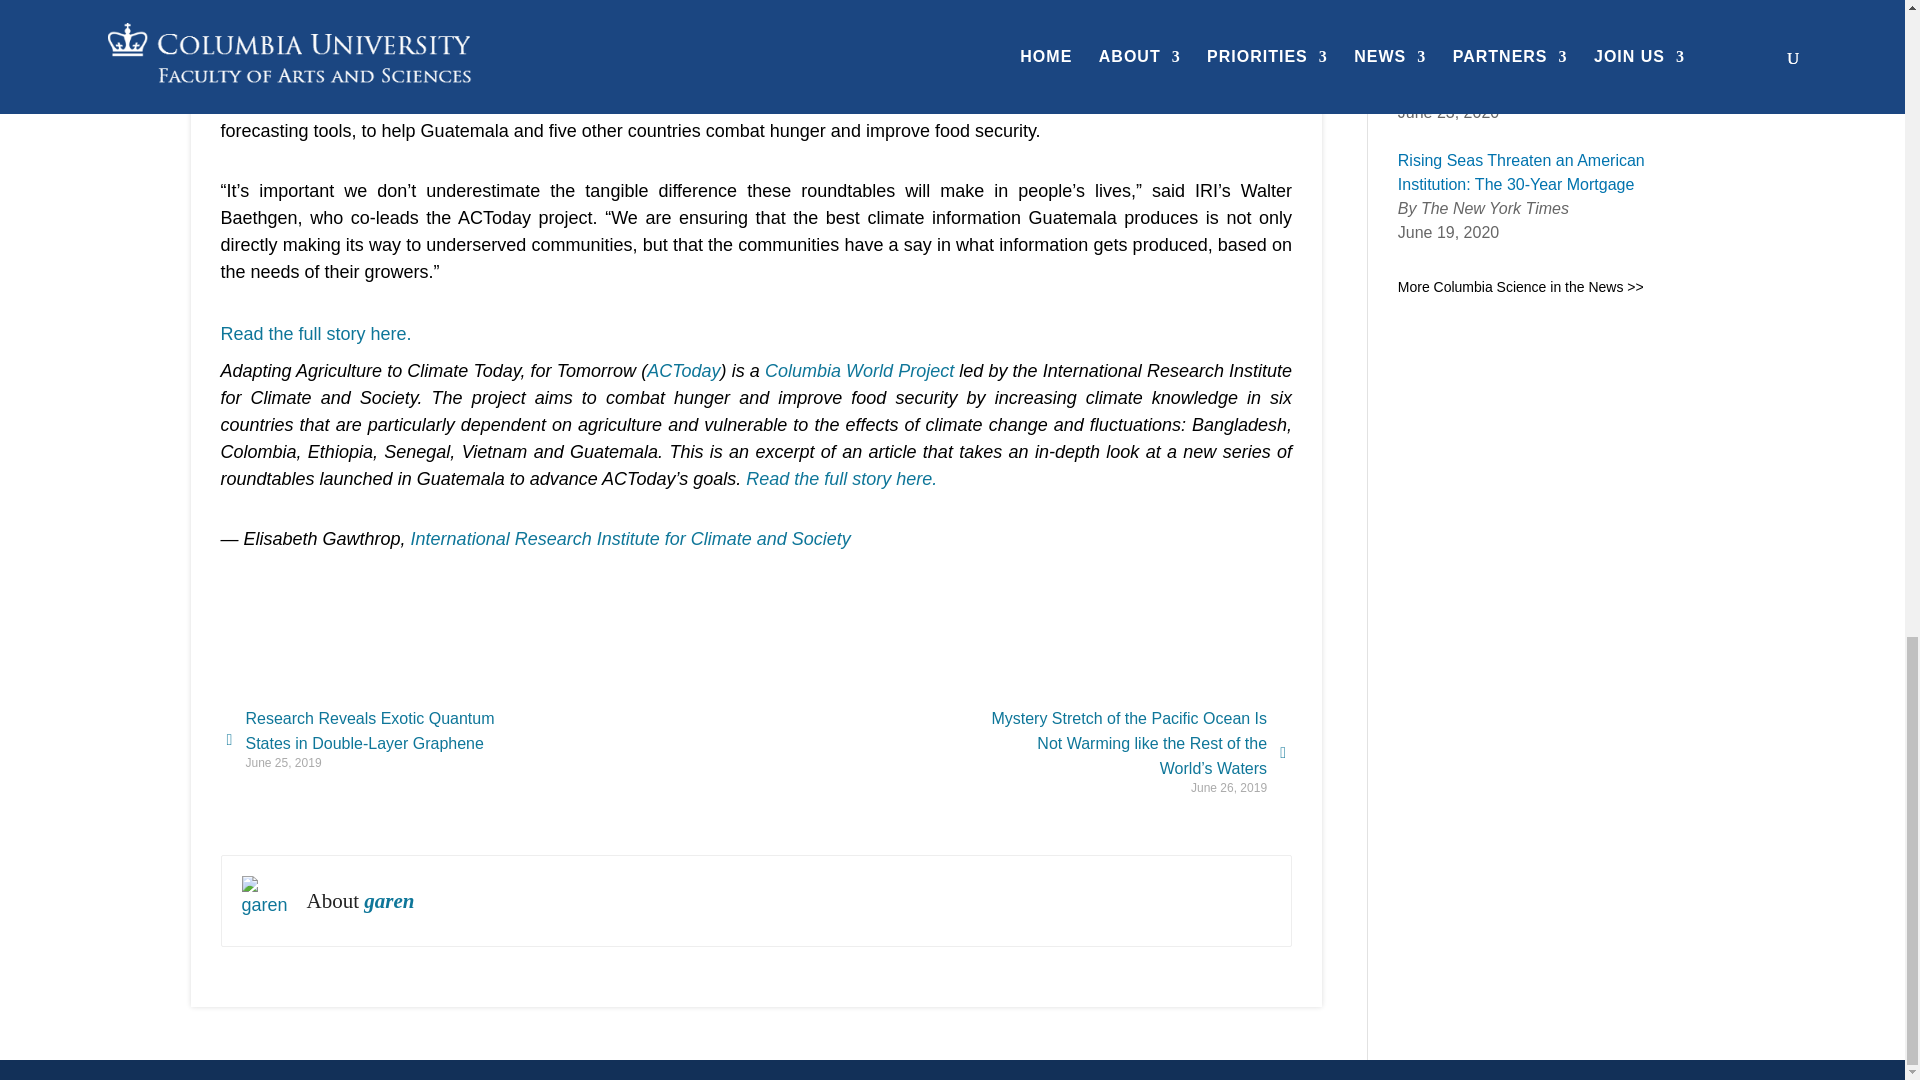 The height and width of the screenshot is (1080, 1920). I want to click on Read the full story here., so click(315, 334).